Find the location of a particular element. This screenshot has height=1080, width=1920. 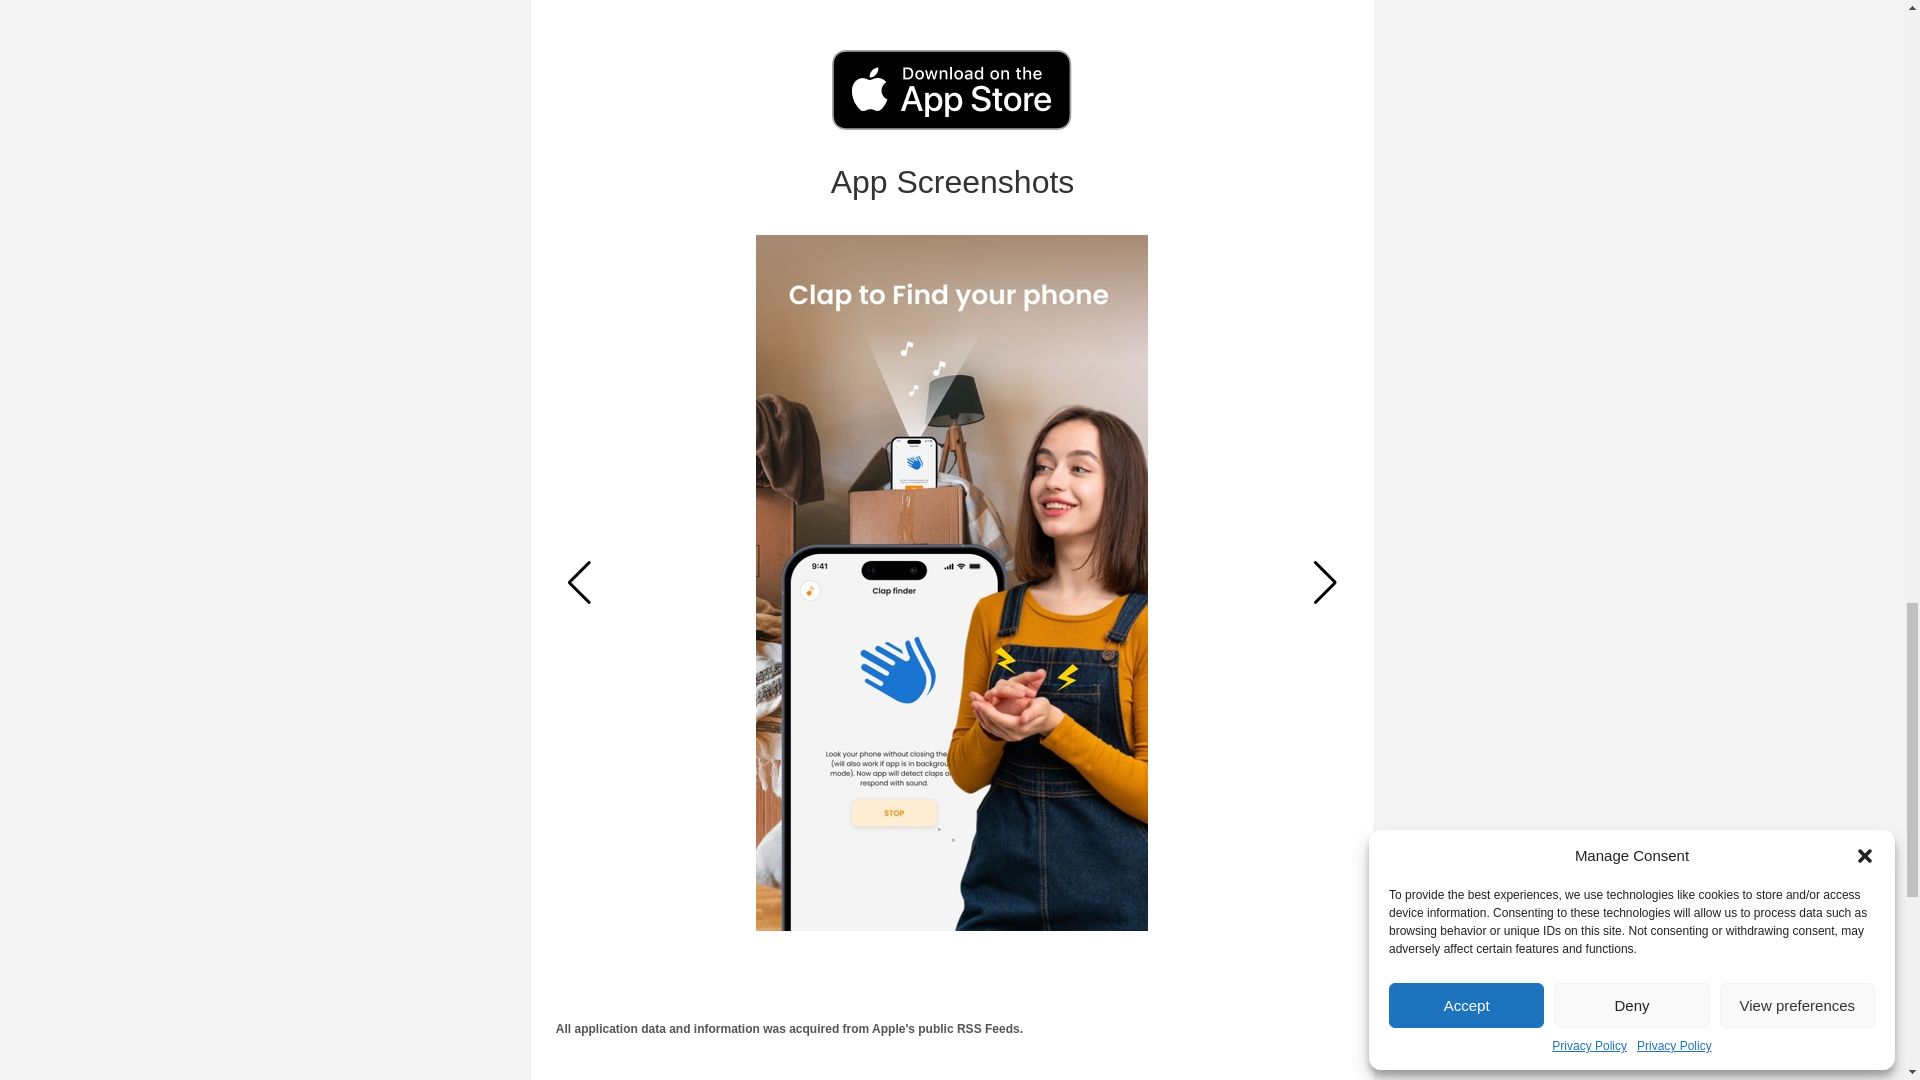

Scarica l'app ora is located at coordinates (951, 89).